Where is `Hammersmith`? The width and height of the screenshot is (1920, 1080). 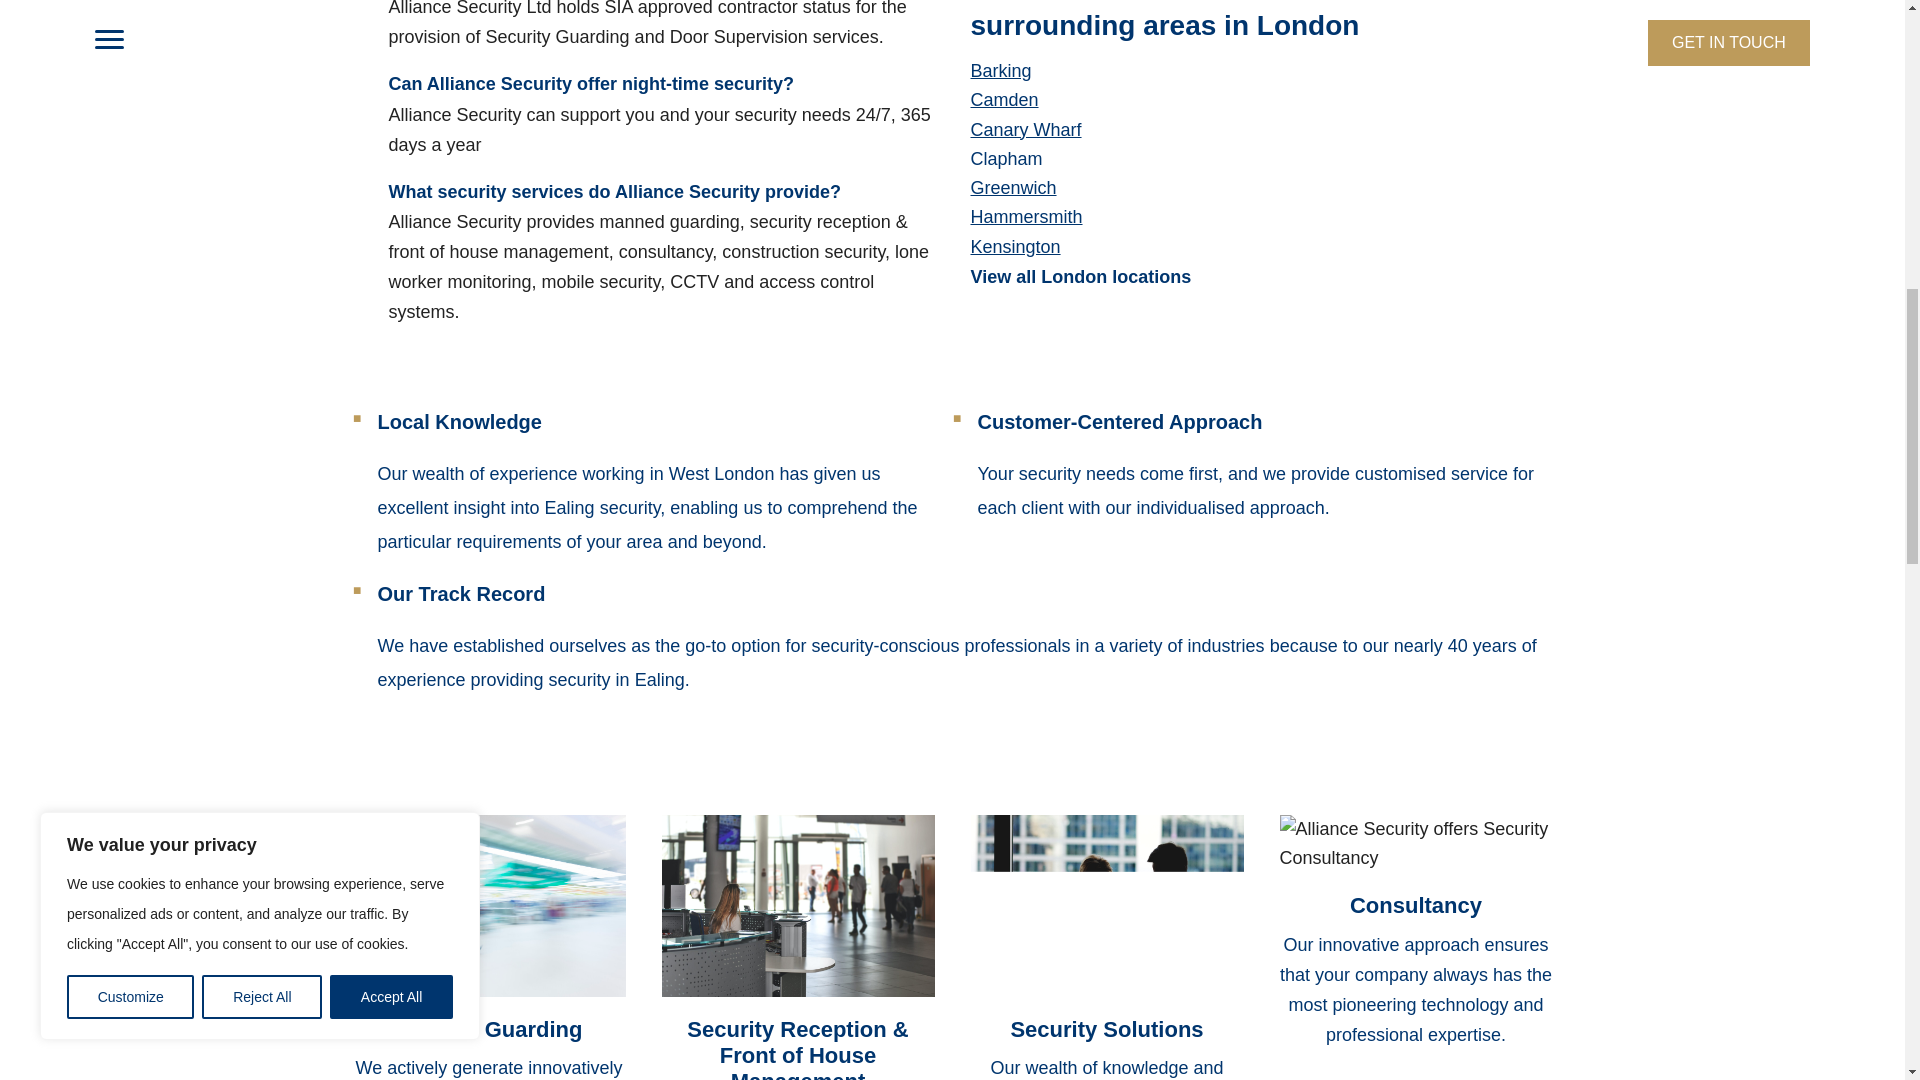 Hammersmith is located at coordinates (1026, 216).